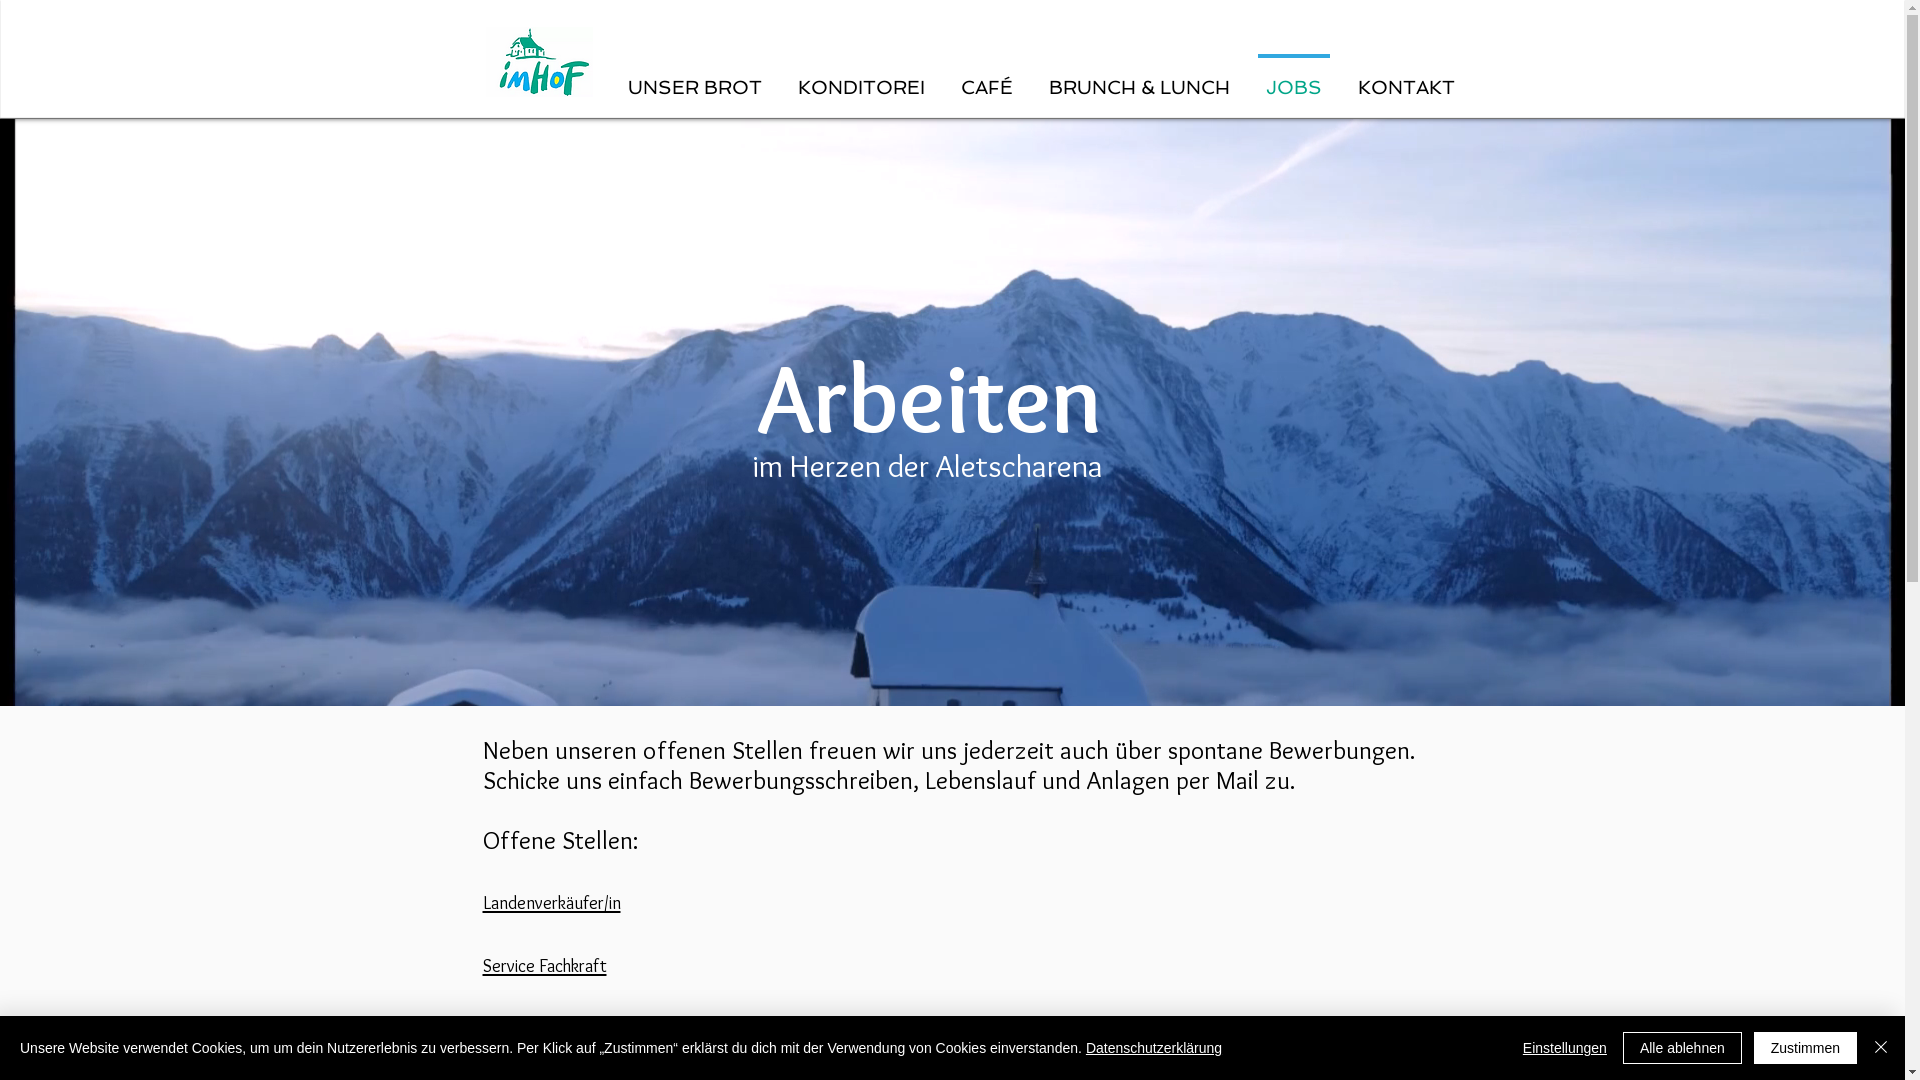 The width and height of the screenshot is (1920, 1080). Describe the element at coordinates (695, 78) in the screenshot. I see `UNSER BROT` at that location.